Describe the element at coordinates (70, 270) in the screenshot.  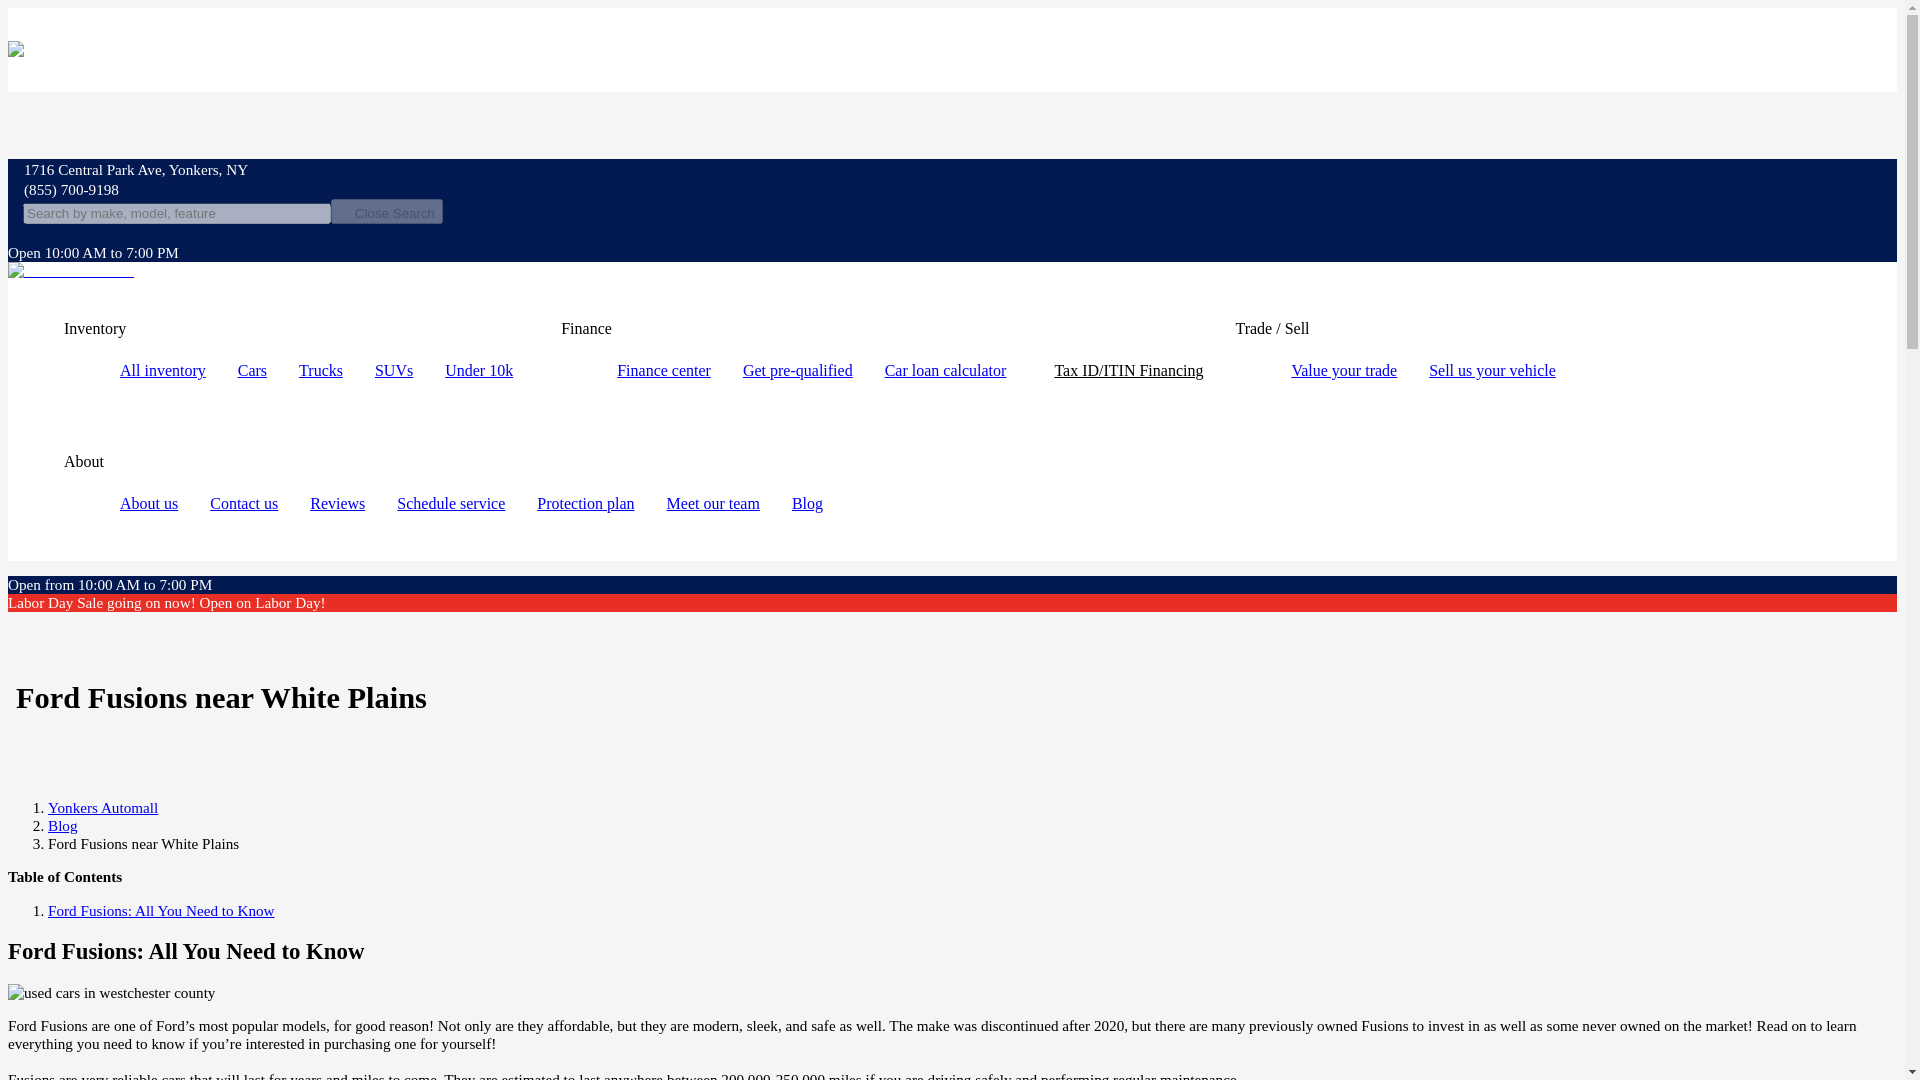
I see `Yonkers Automall` at that location.